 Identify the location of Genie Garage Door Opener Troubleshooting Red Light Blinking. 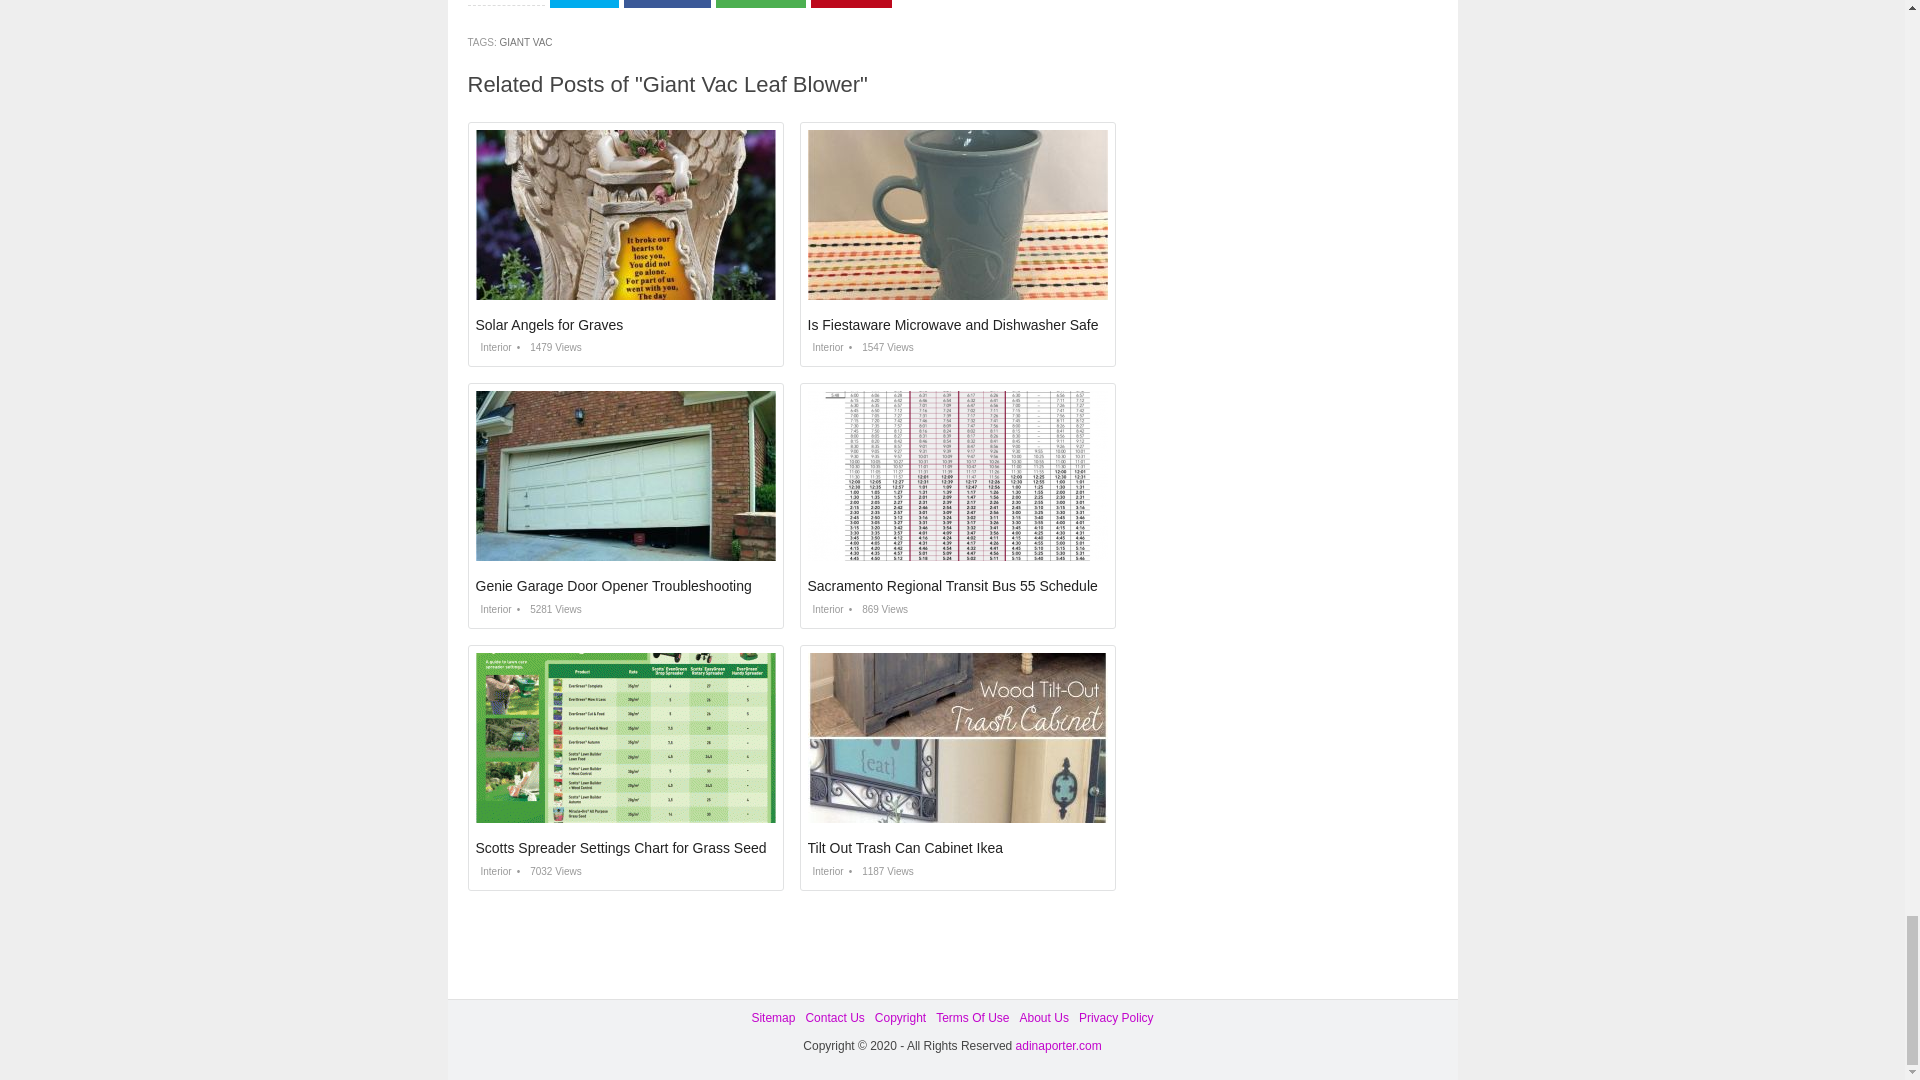
(672, 586).